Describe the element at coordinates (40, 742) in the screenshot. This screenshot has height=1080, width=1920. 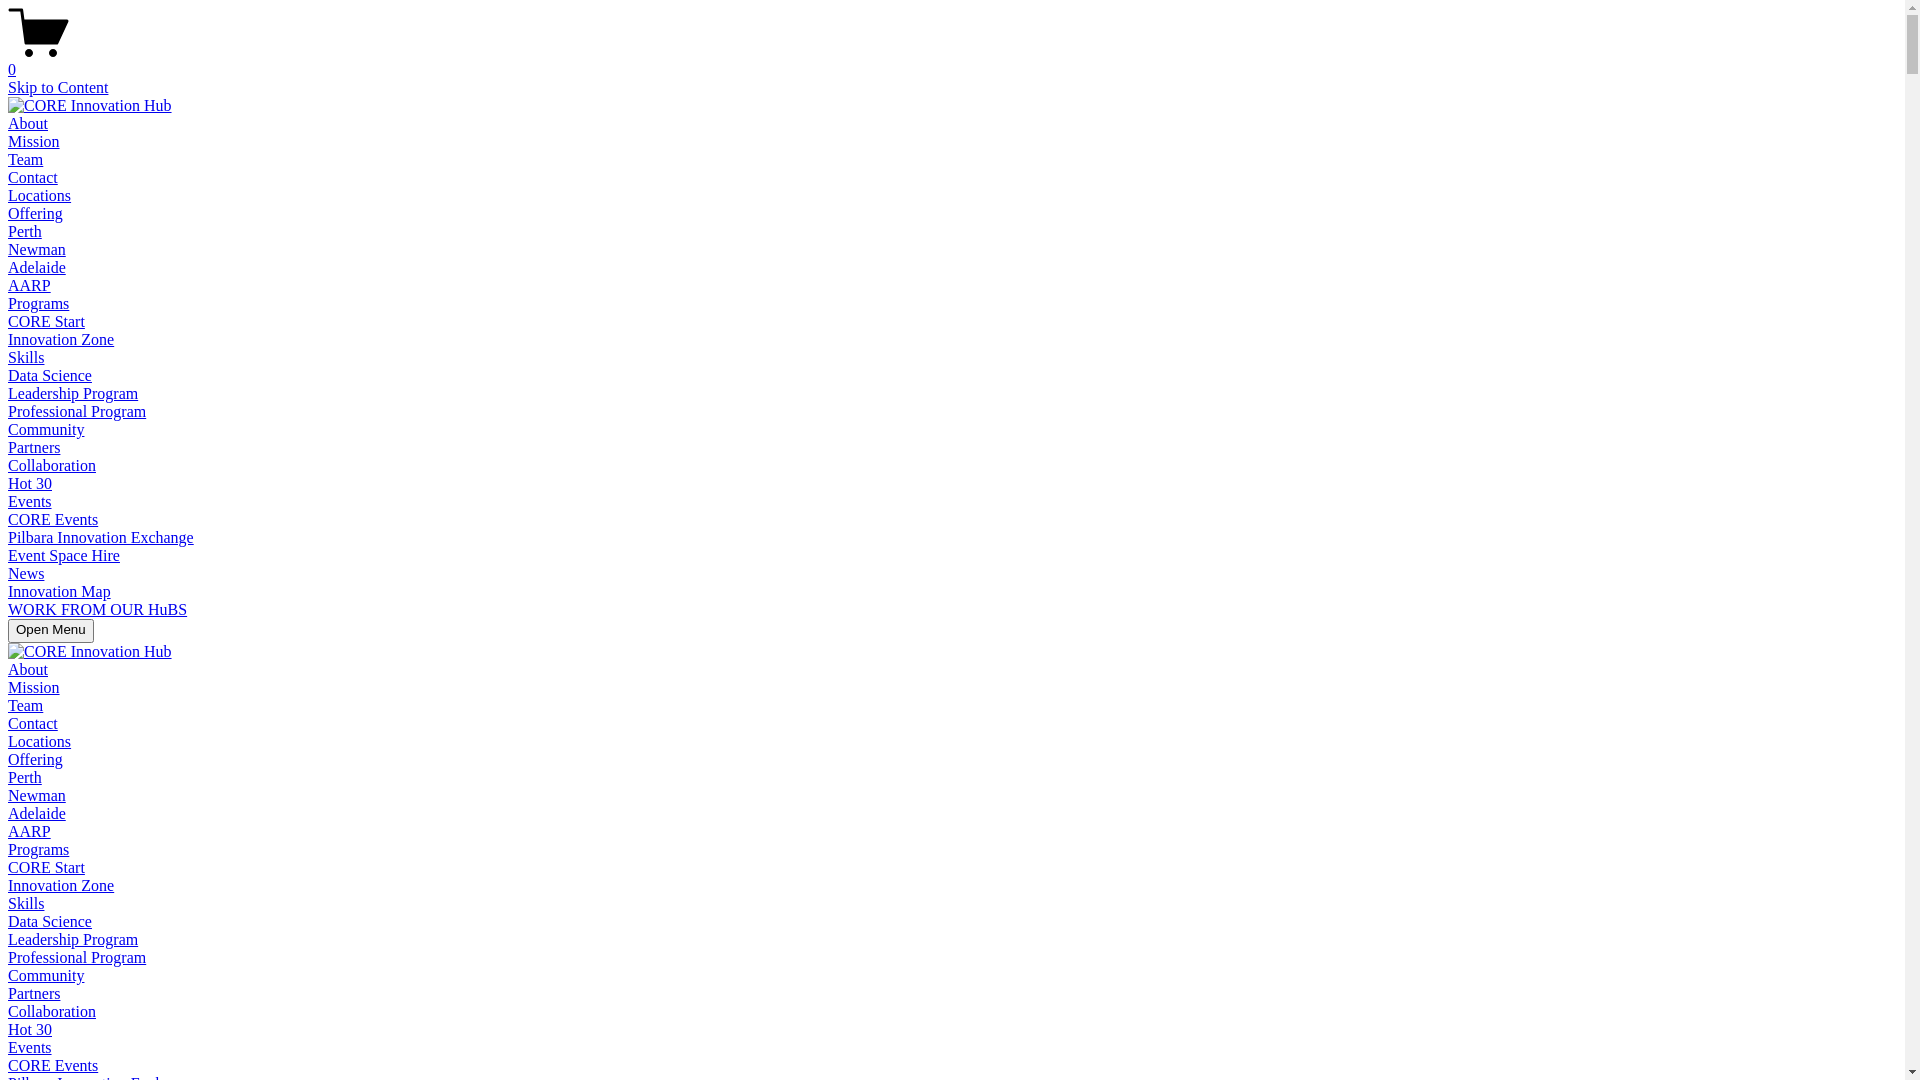
I see `Locations` at that location.